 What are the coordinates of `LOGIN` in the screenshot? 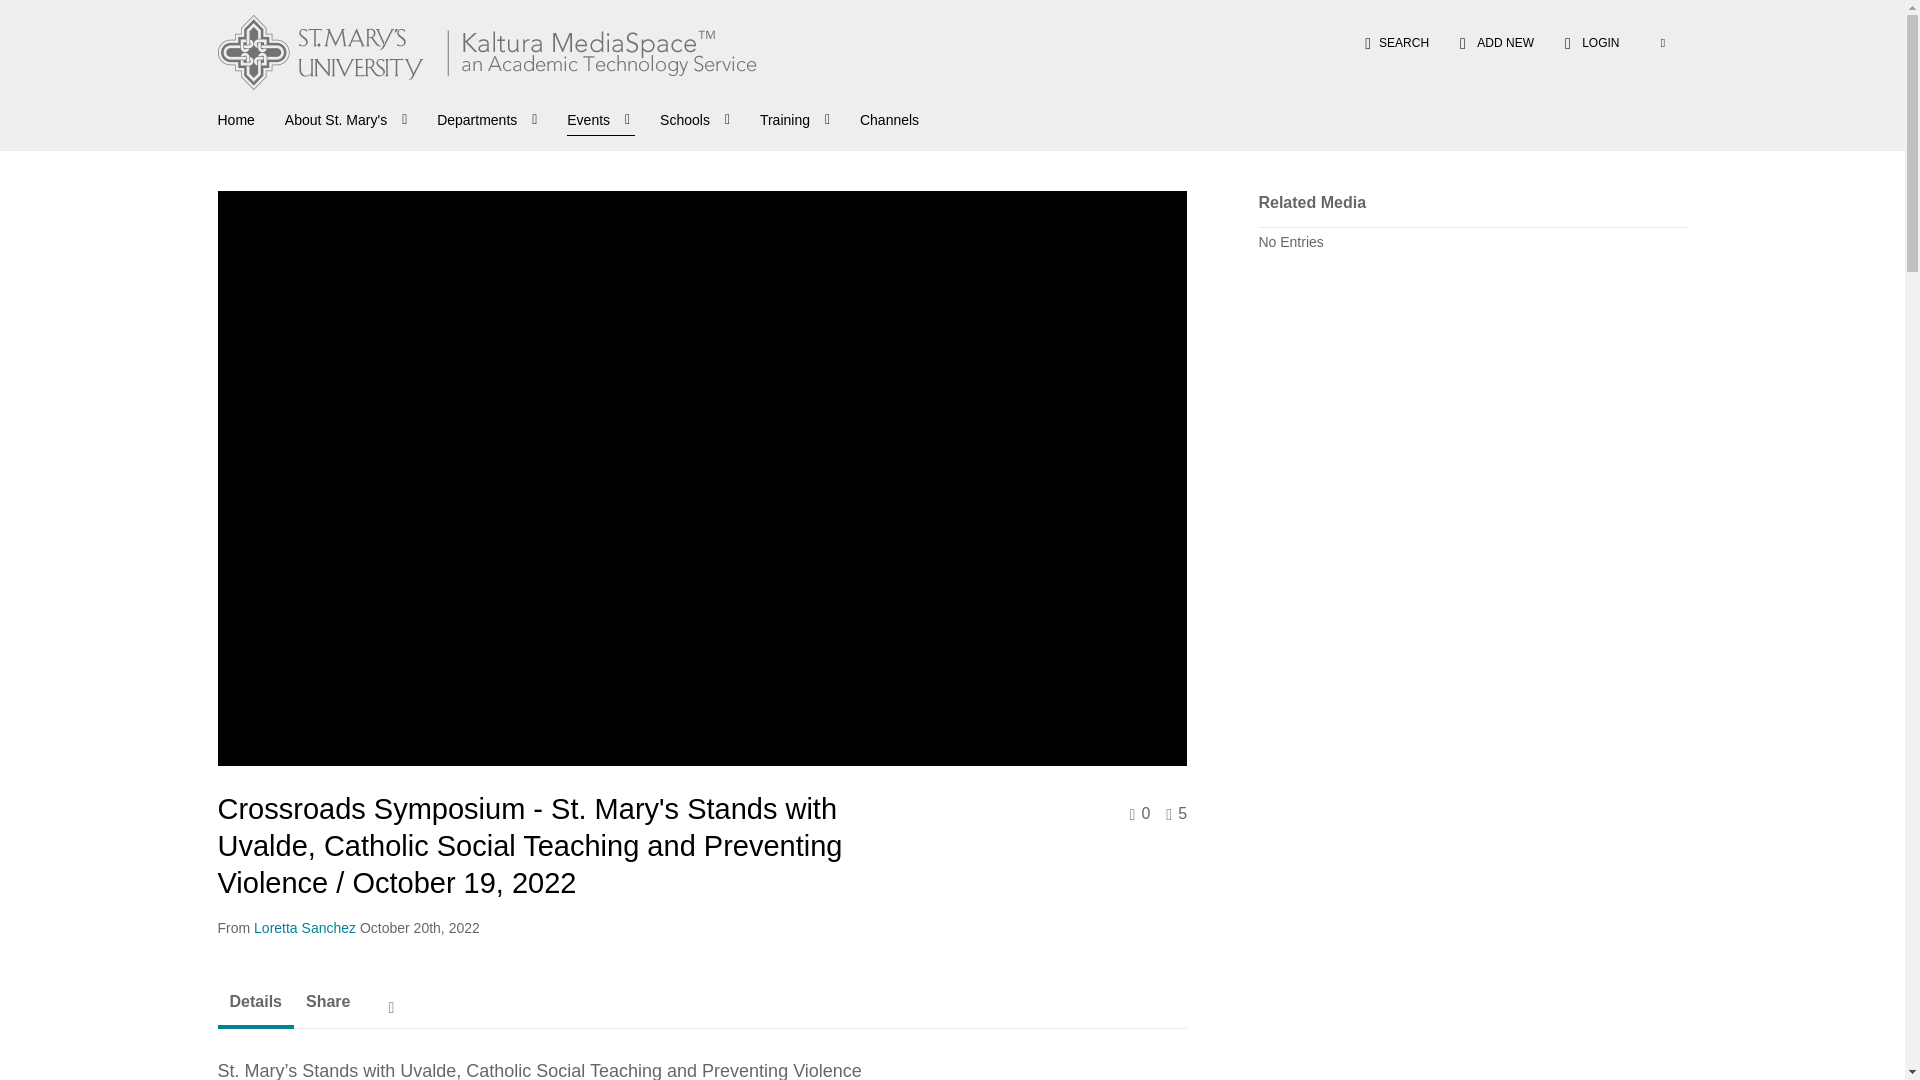 It's located at (1592, 42).